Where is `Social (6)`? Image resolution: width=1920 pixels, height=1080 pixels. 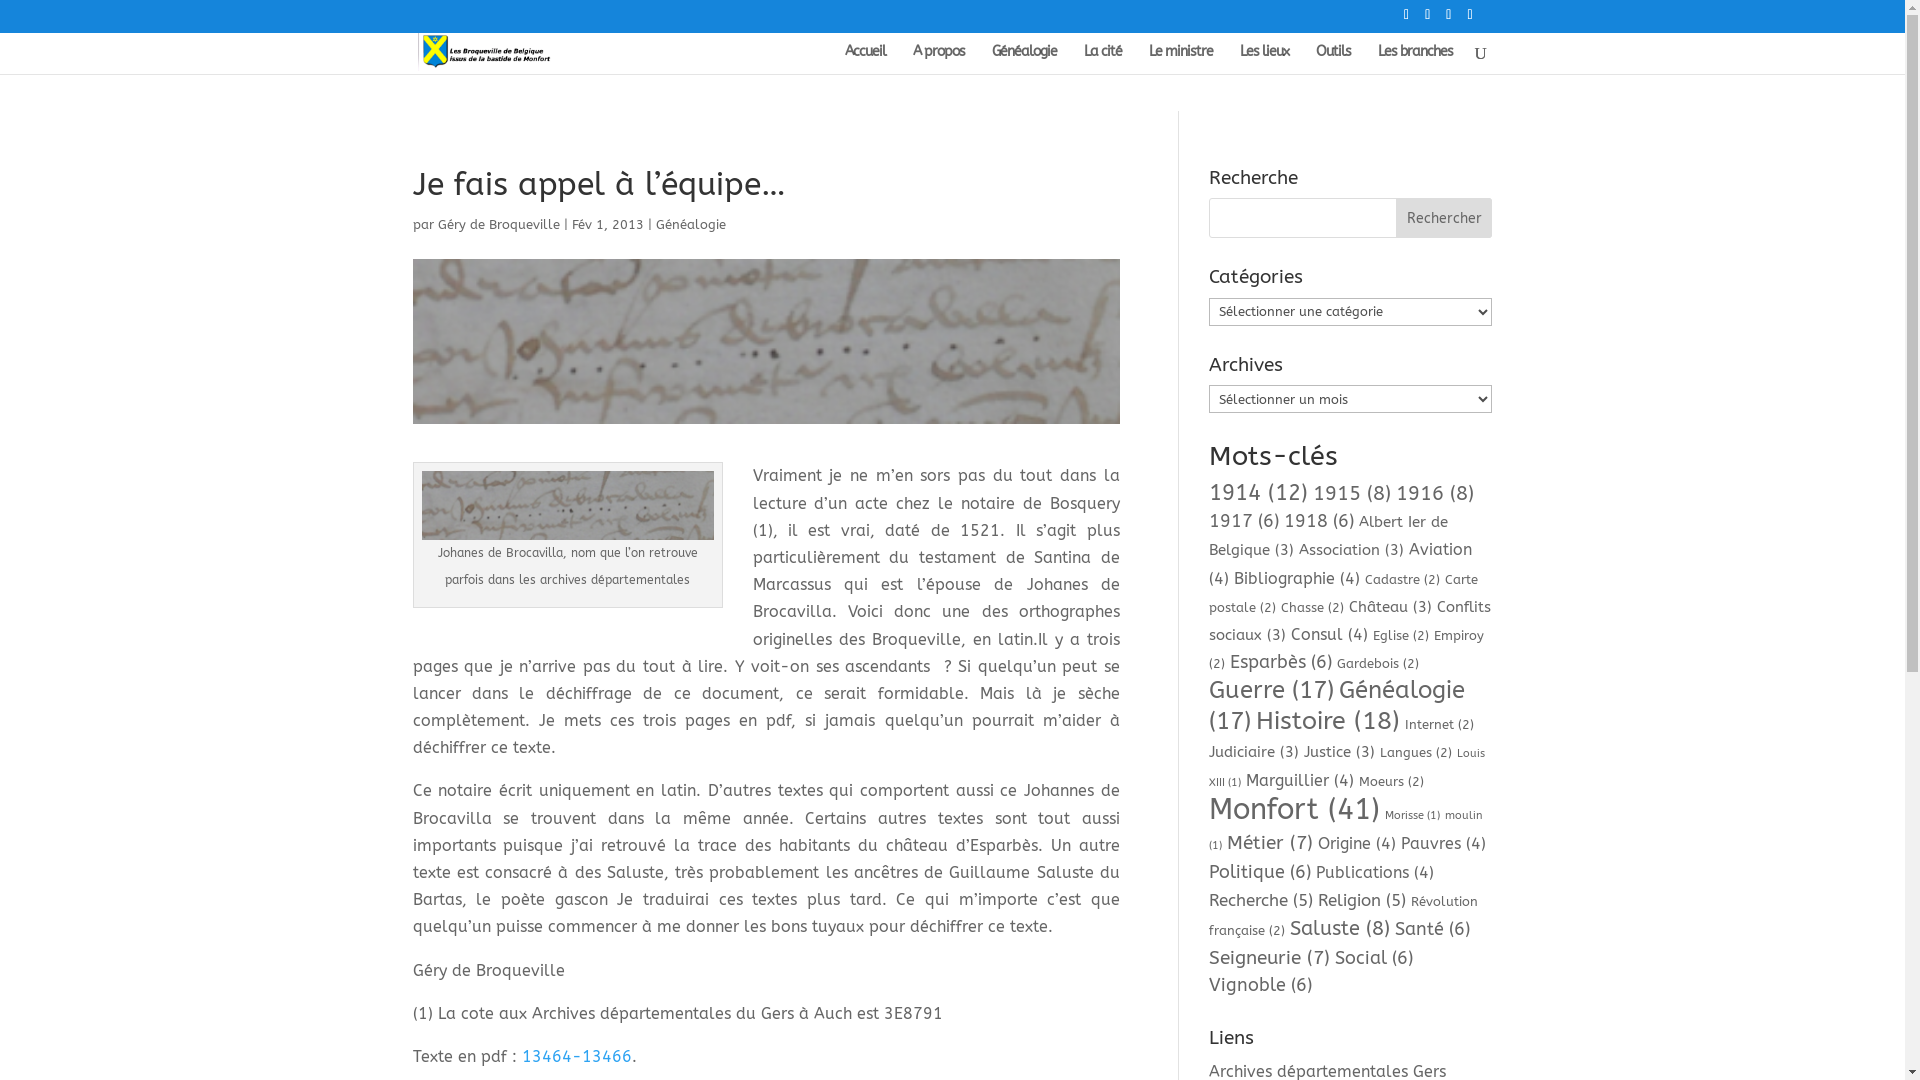
Social (6) is located at coordinates (1374, 958).